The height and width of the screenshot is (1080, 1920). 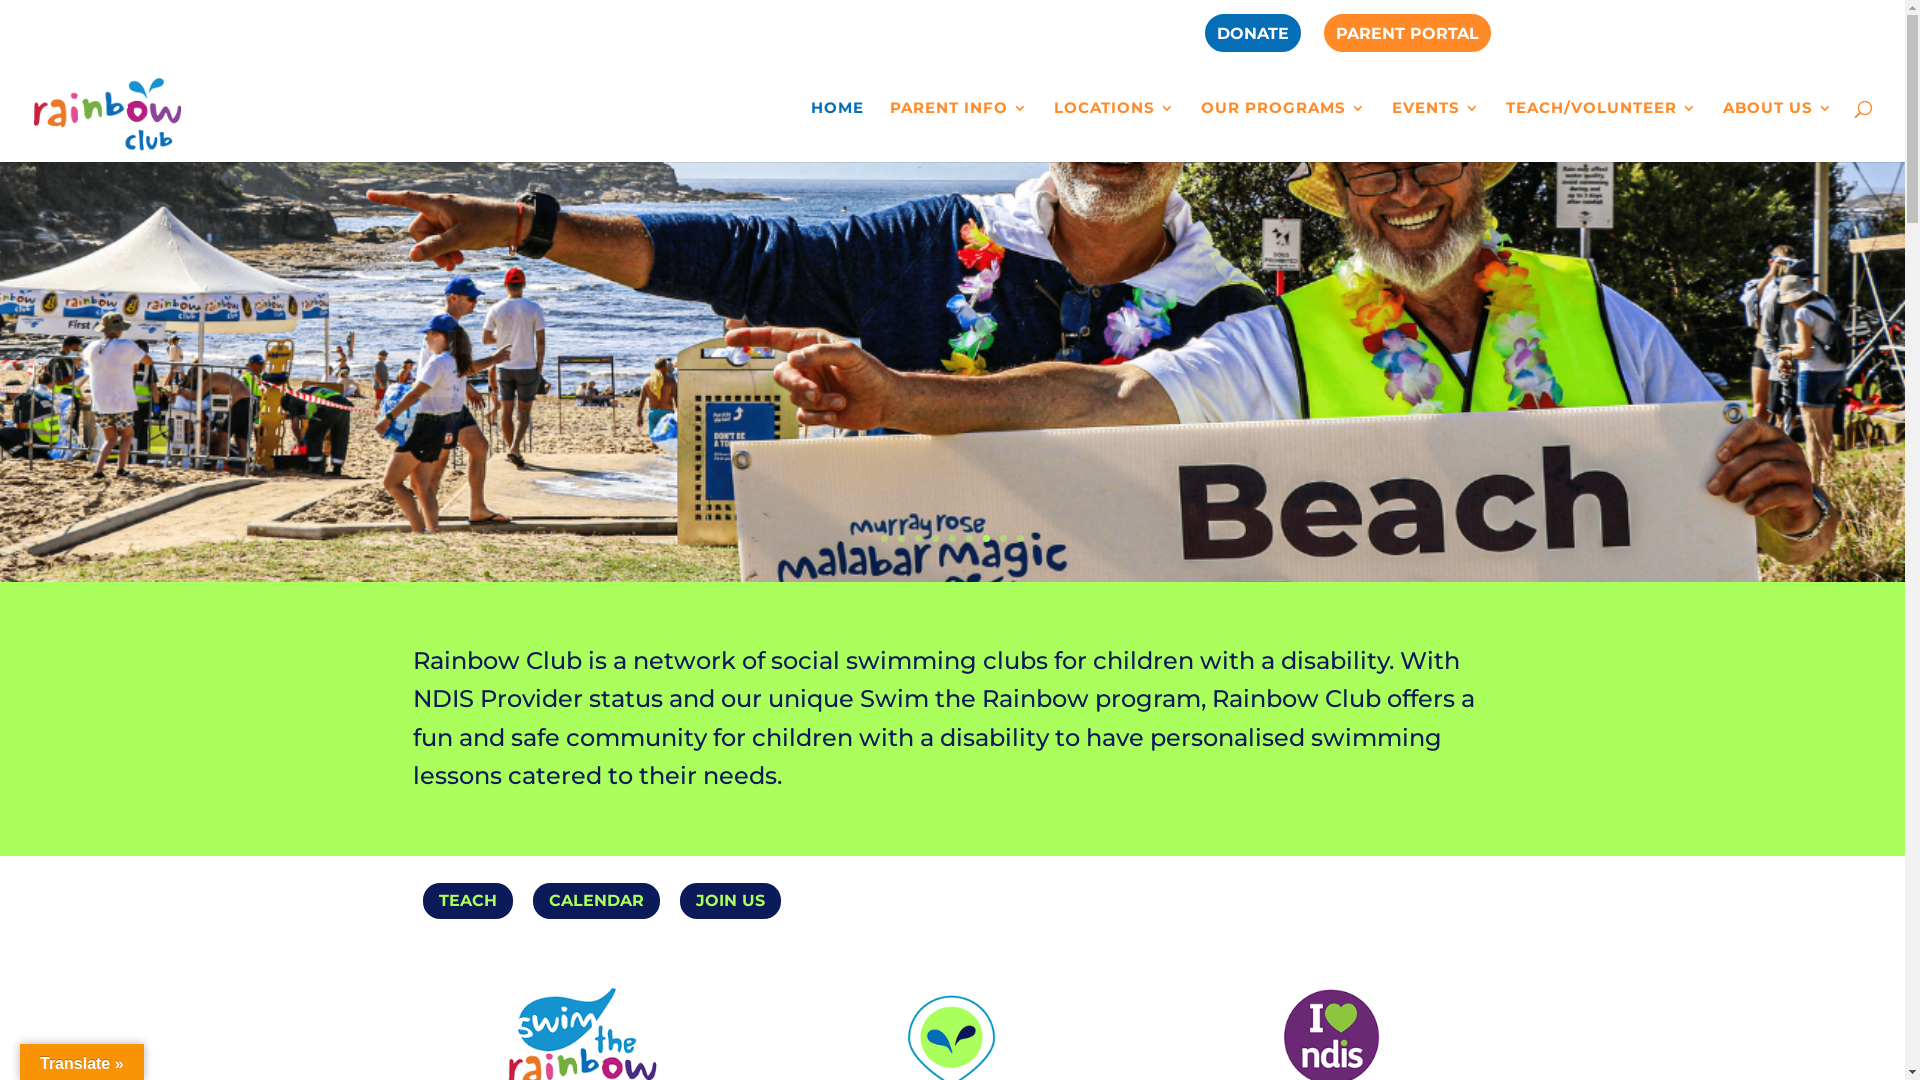 I want to click on PARENT INFO, so click(x=959, y=132).